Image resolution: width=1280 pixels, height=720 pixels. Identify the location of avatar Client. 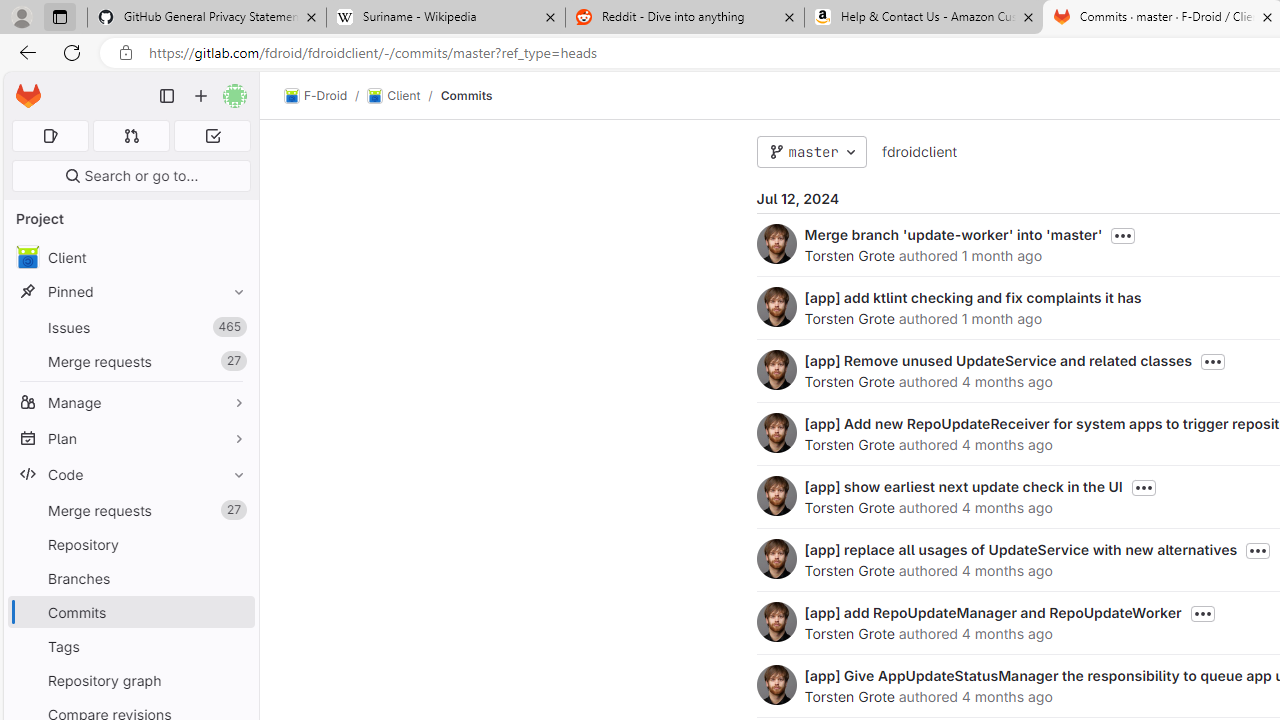
(130, 258).